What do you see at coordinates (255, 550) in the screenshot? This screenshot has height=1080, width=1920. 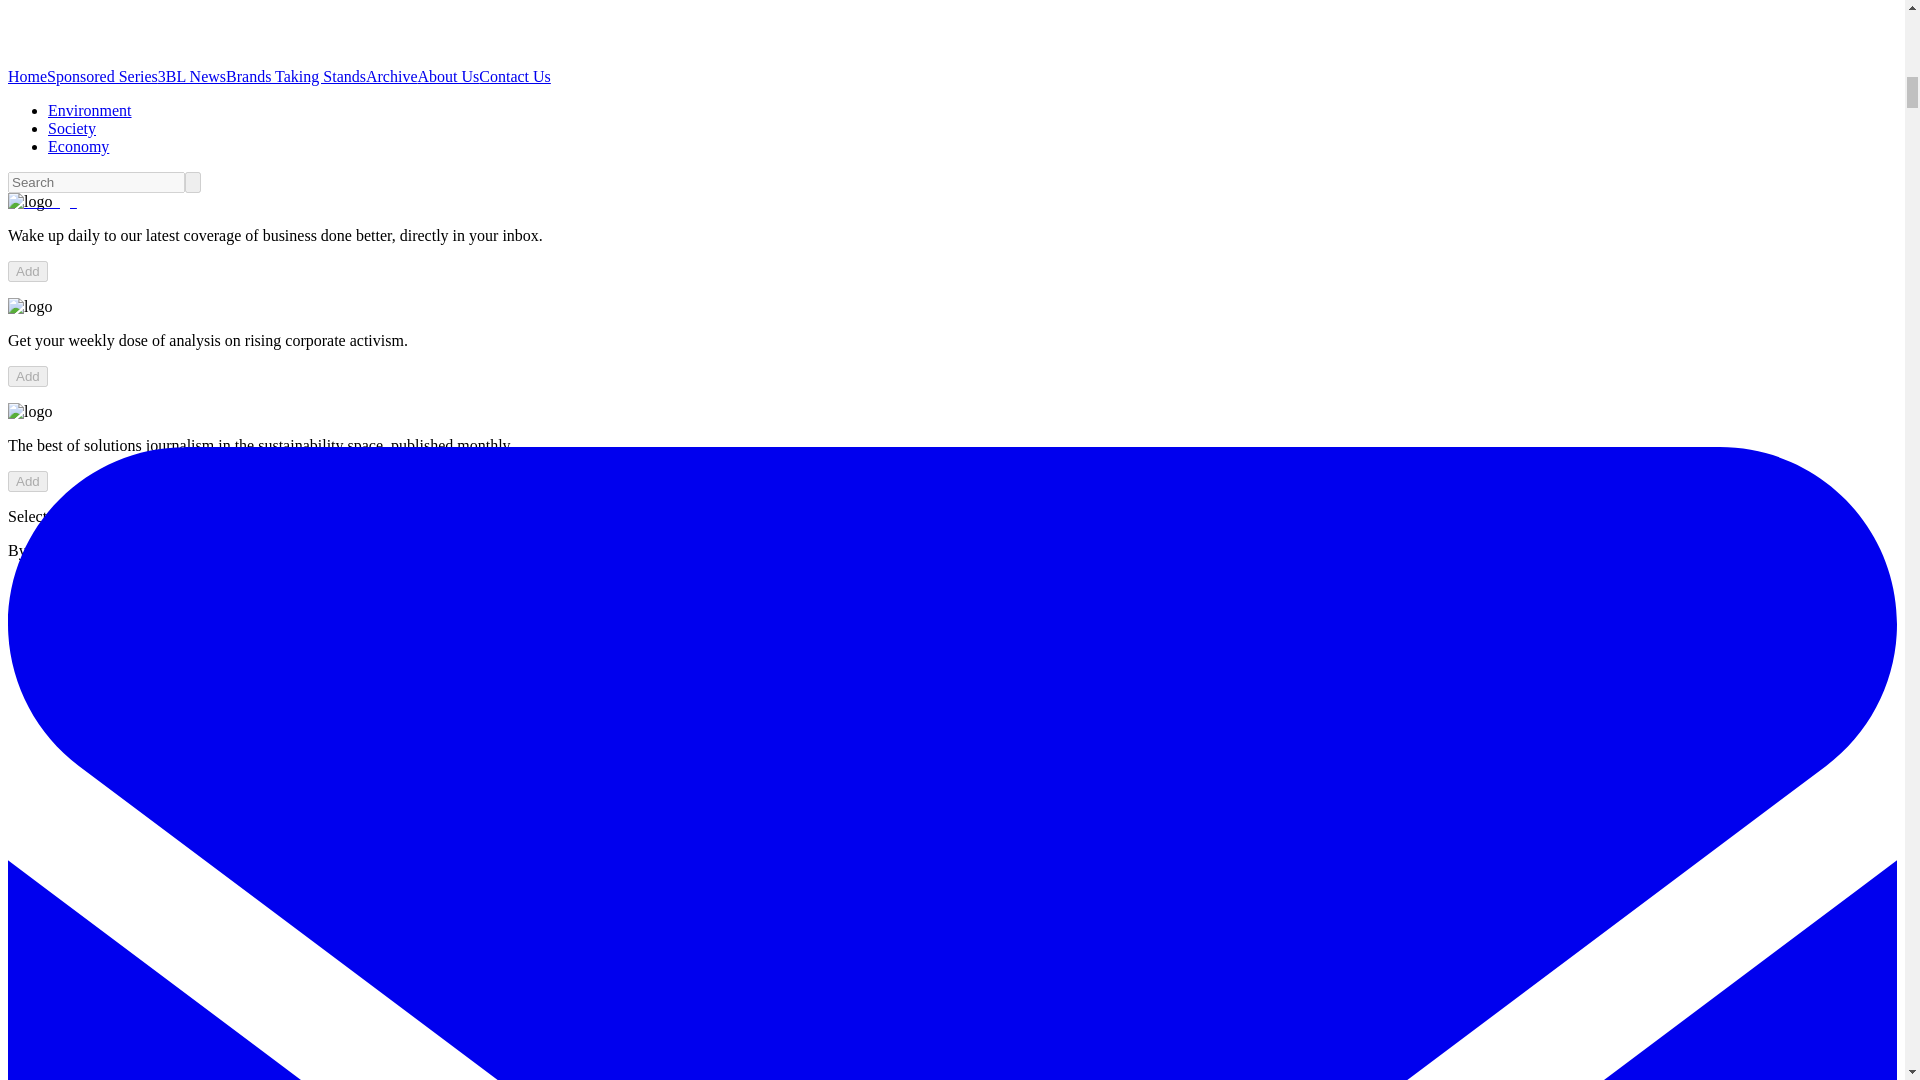 I see `privacy policy` at bounding box center [255, 550].